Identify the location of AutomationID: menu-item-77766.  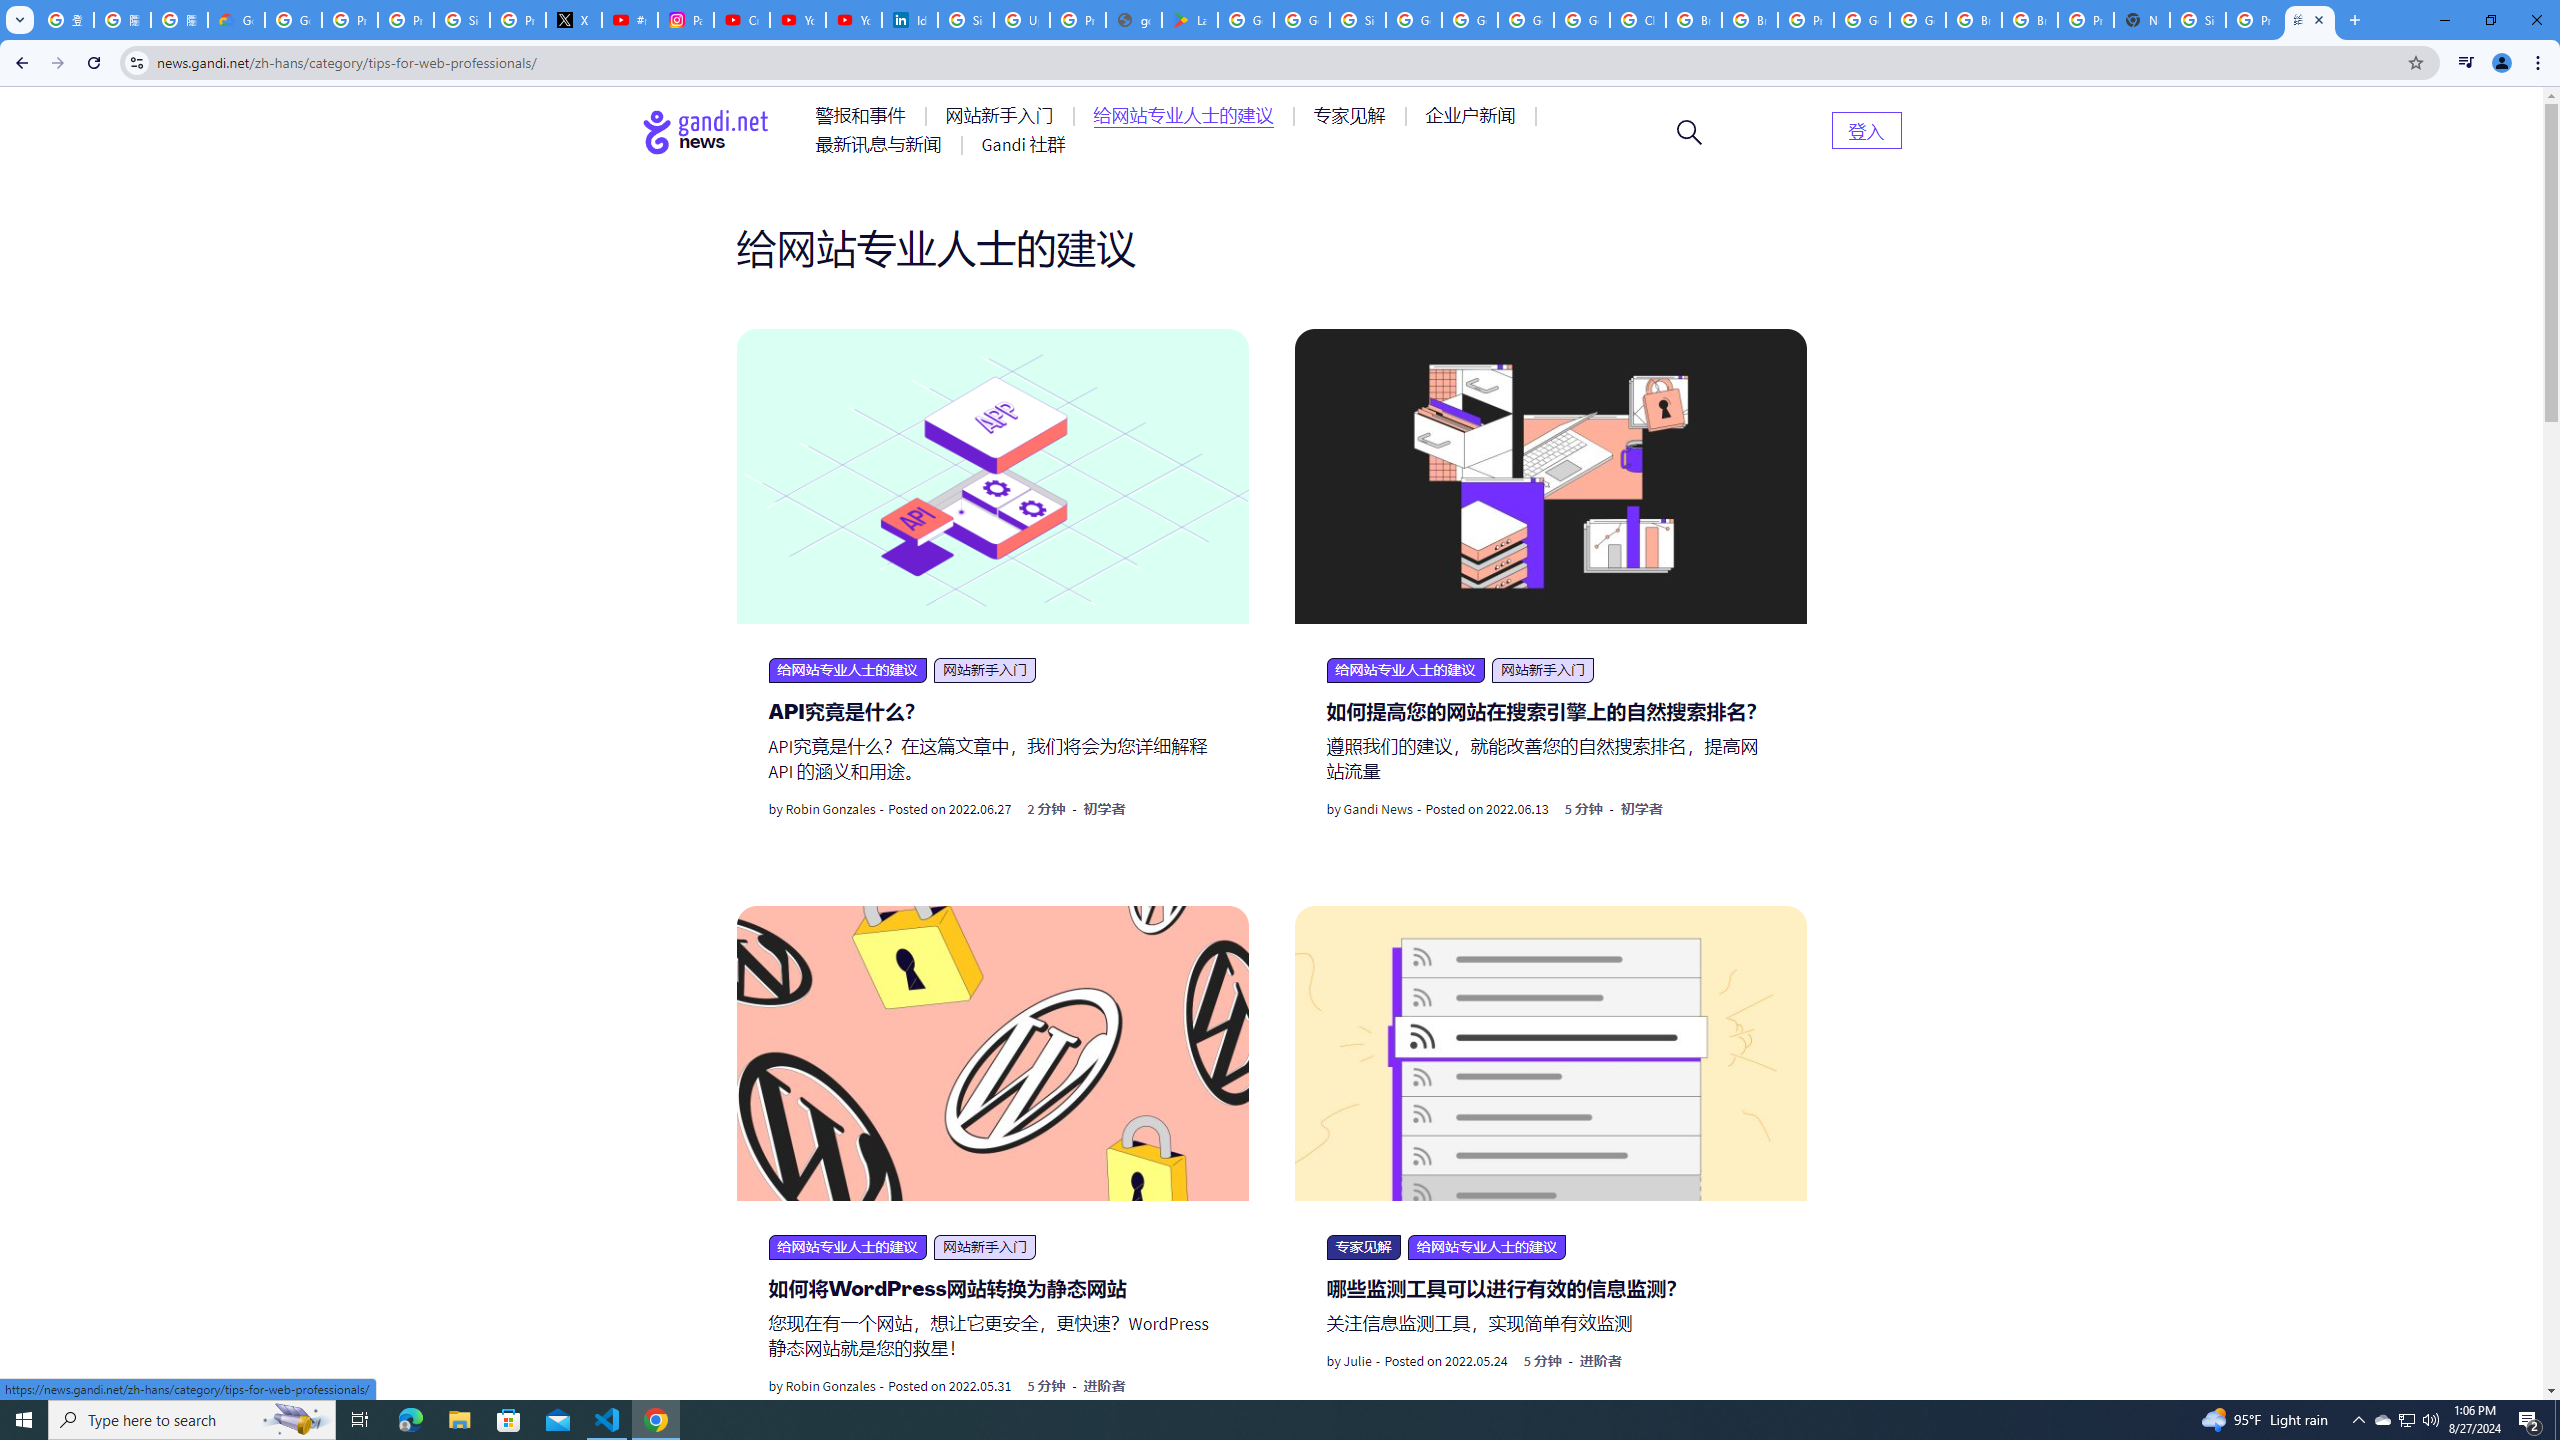
(882, 144).